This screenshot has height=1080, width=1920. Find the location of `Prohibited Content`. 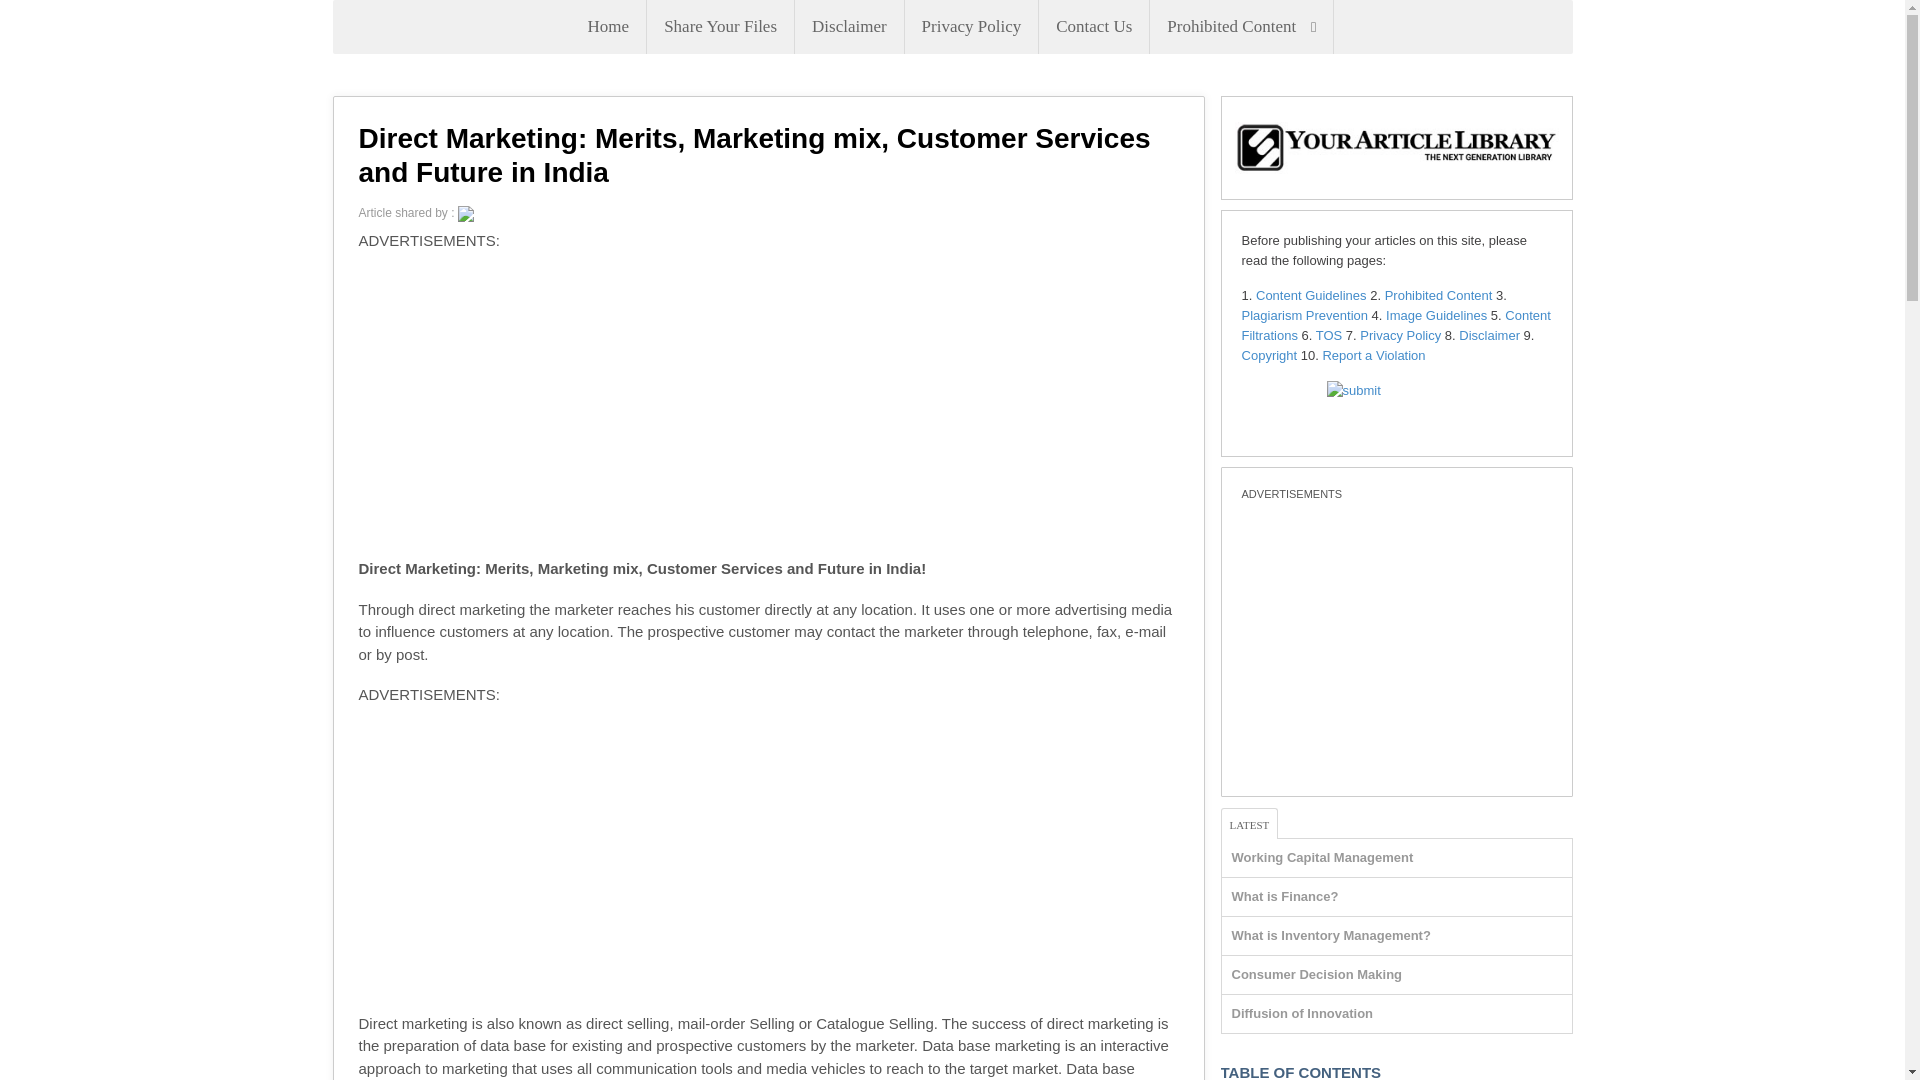

Prohibited Content is located at coordinates (1241, 27).